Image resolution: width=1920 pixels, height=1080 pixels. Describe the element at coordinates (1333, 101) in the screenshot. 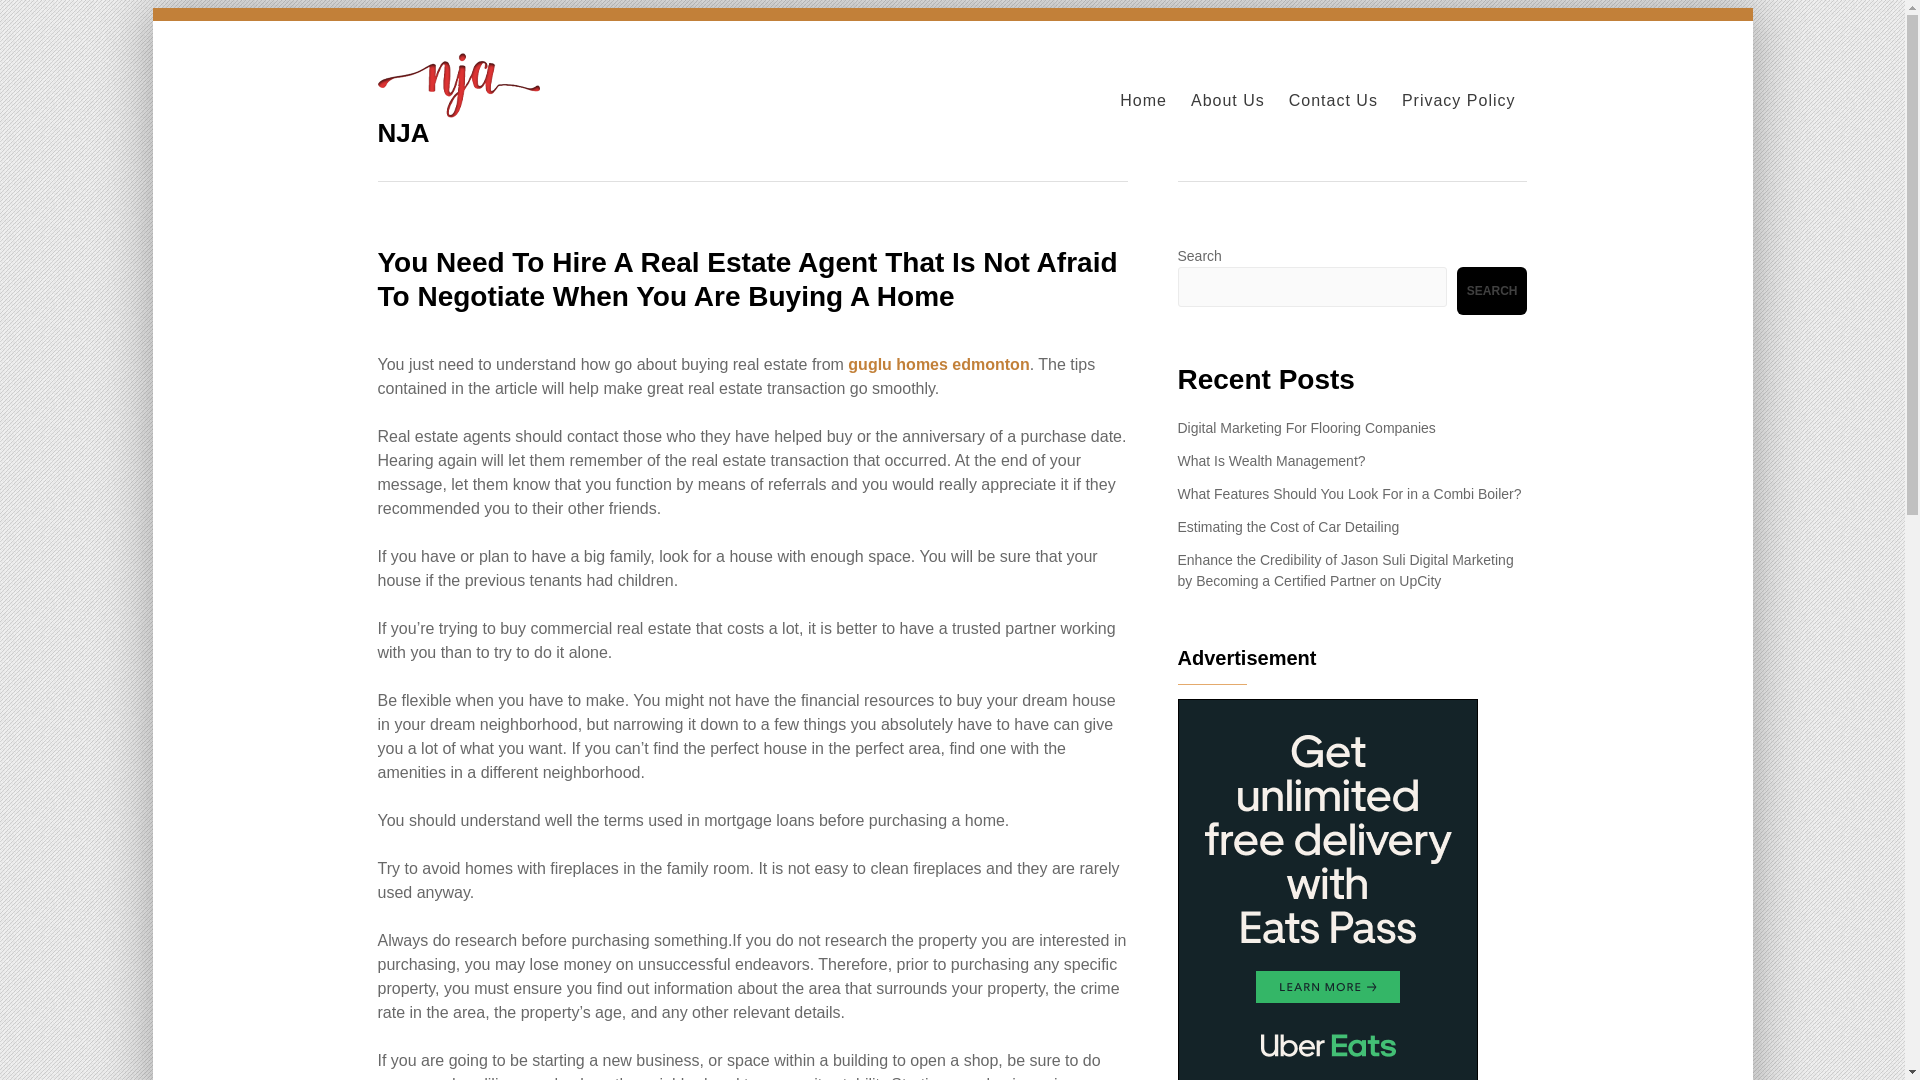

I see `Contact Us` at that location.